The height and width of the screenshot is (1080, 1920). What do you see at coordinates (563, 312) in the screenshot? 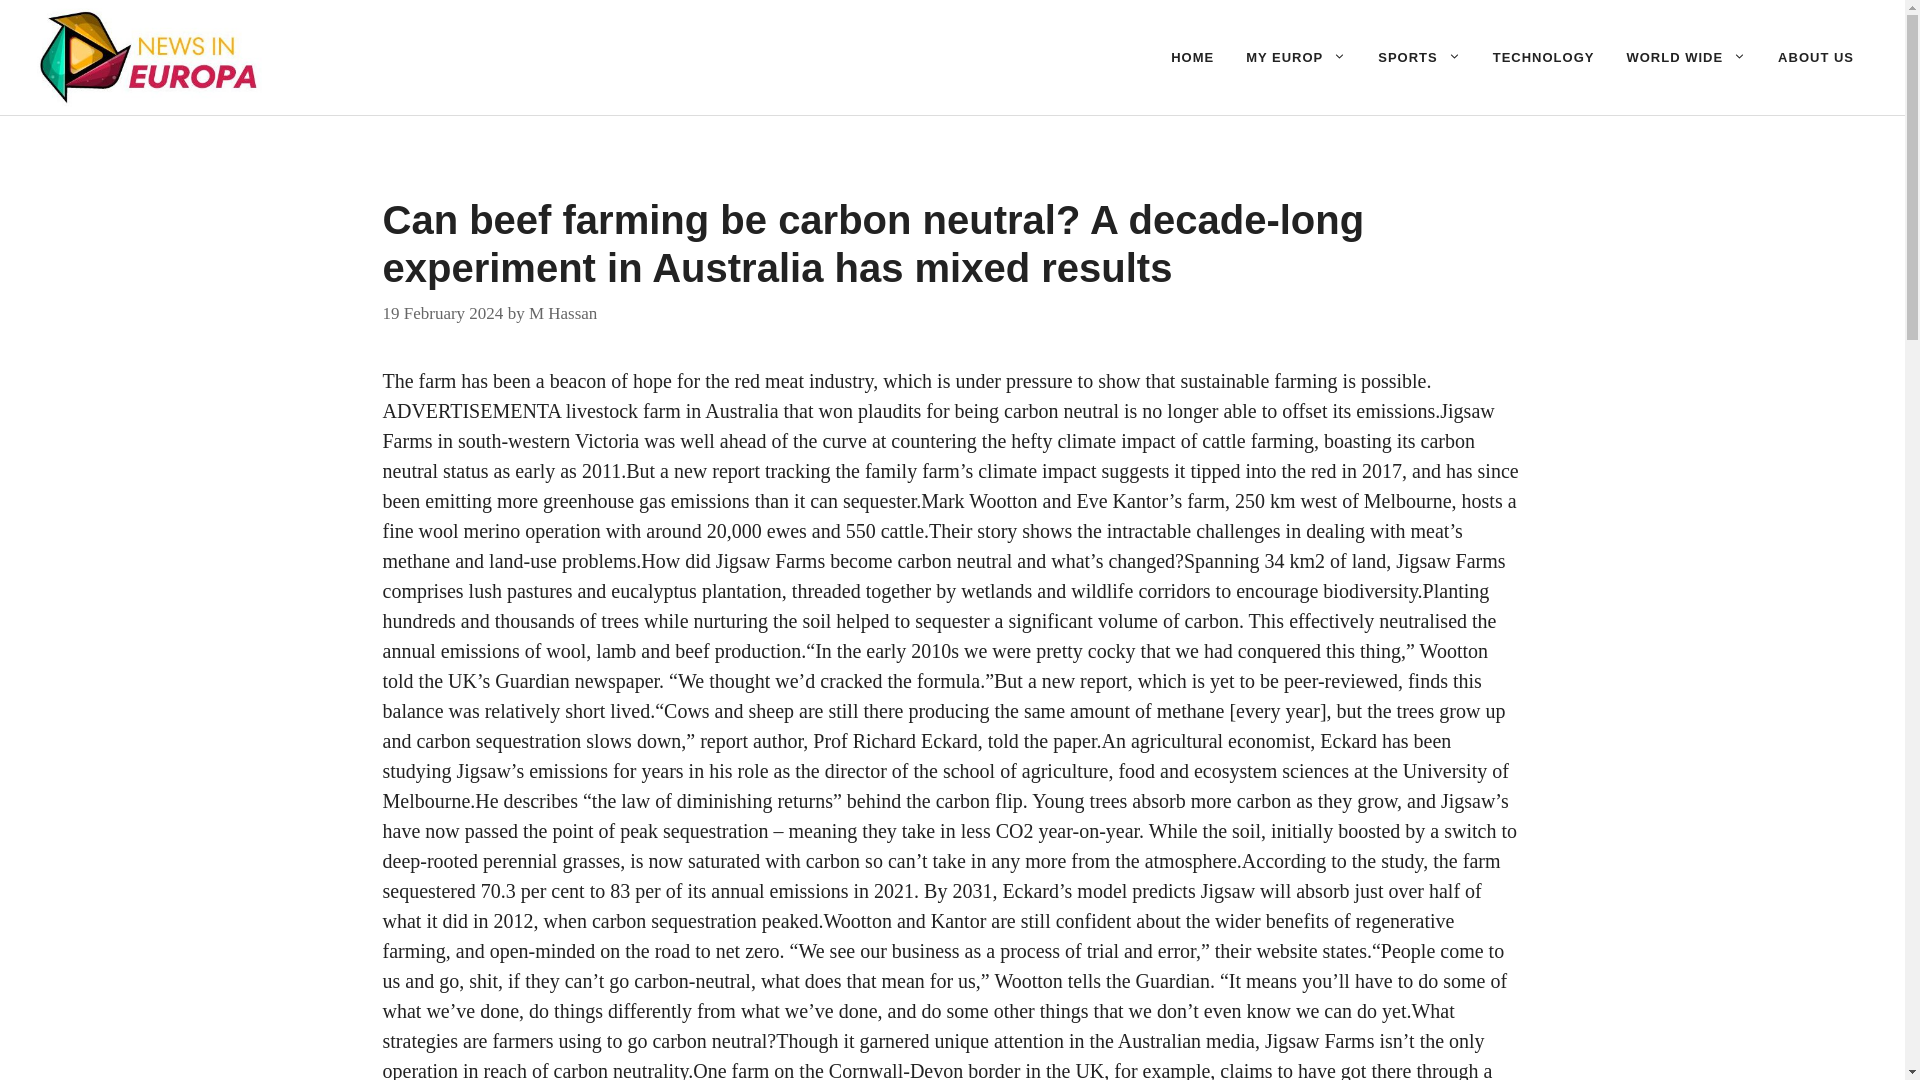
I see `View all posts by M Hassan` at bounding box center [563, 312].